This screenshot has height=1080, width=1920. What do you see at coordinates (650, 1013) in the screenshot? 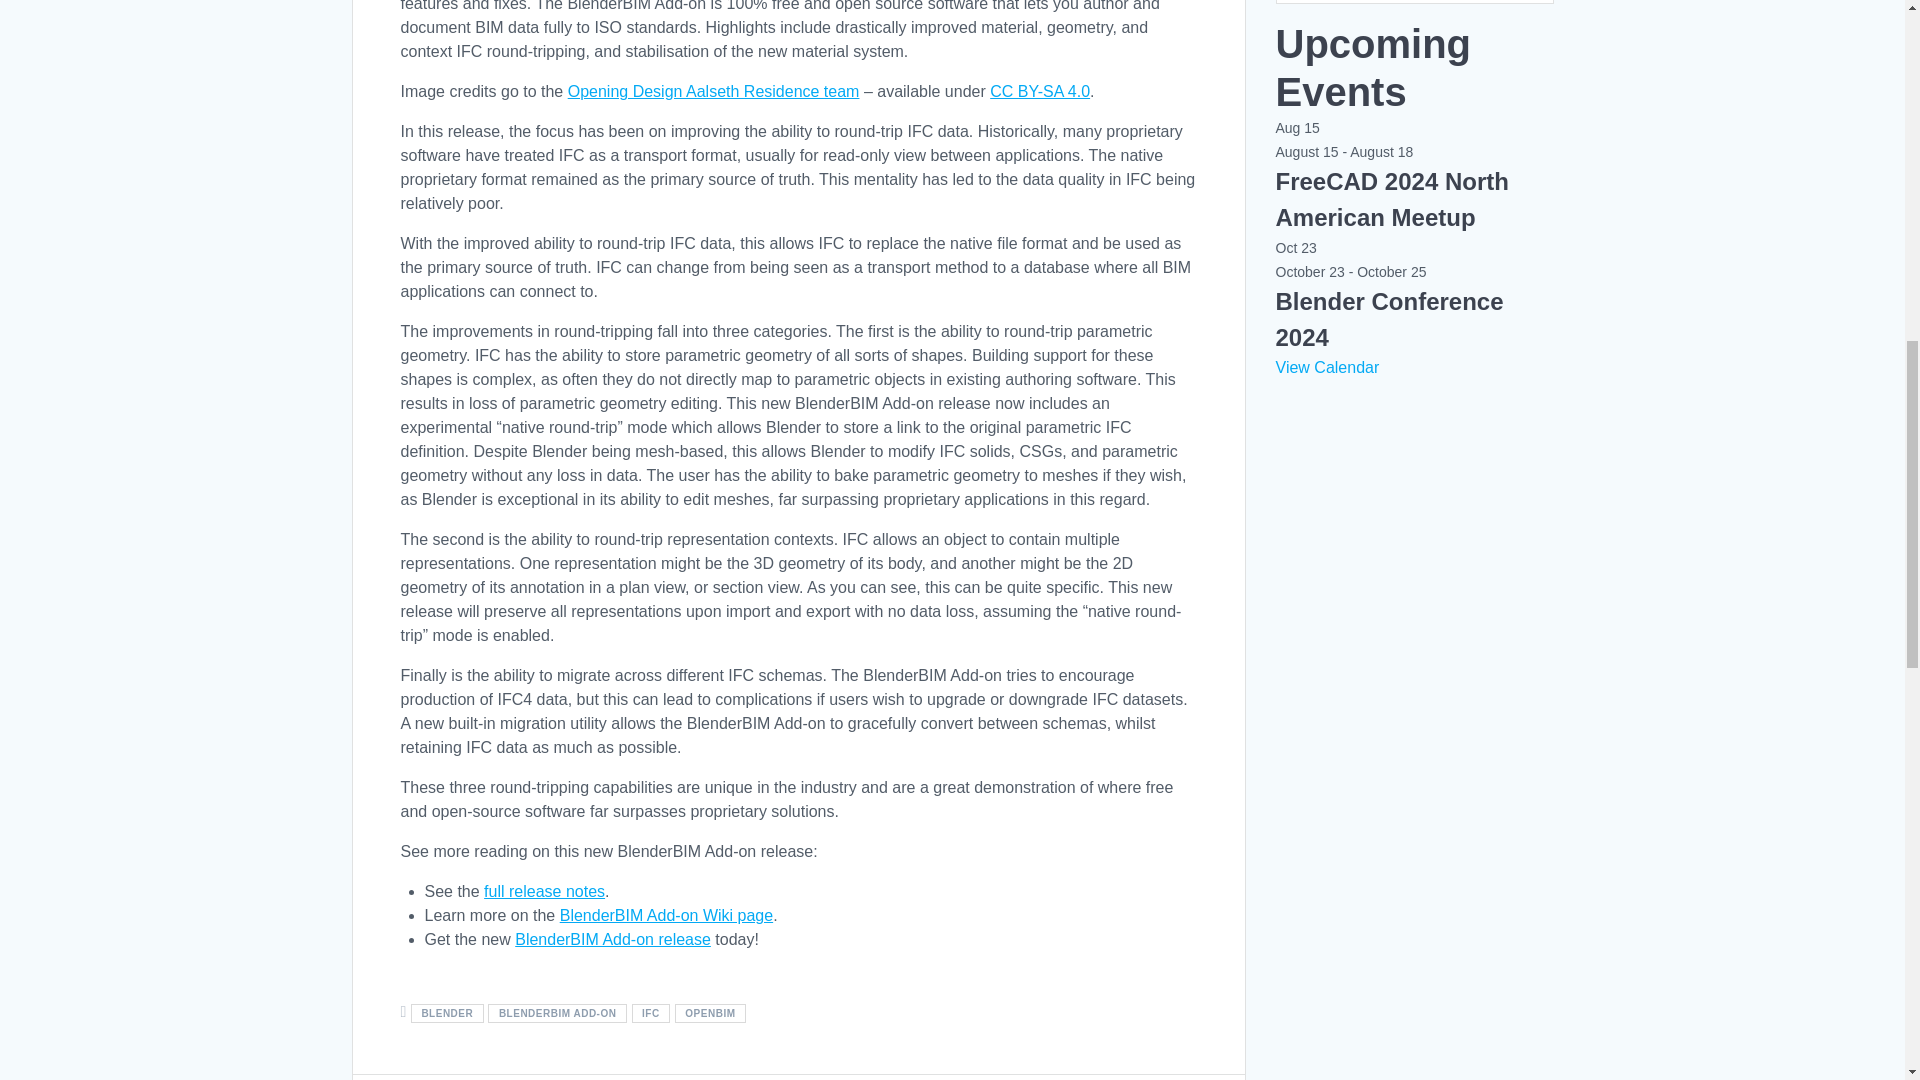
I see `IFC` at bounding box center [650, 1013].